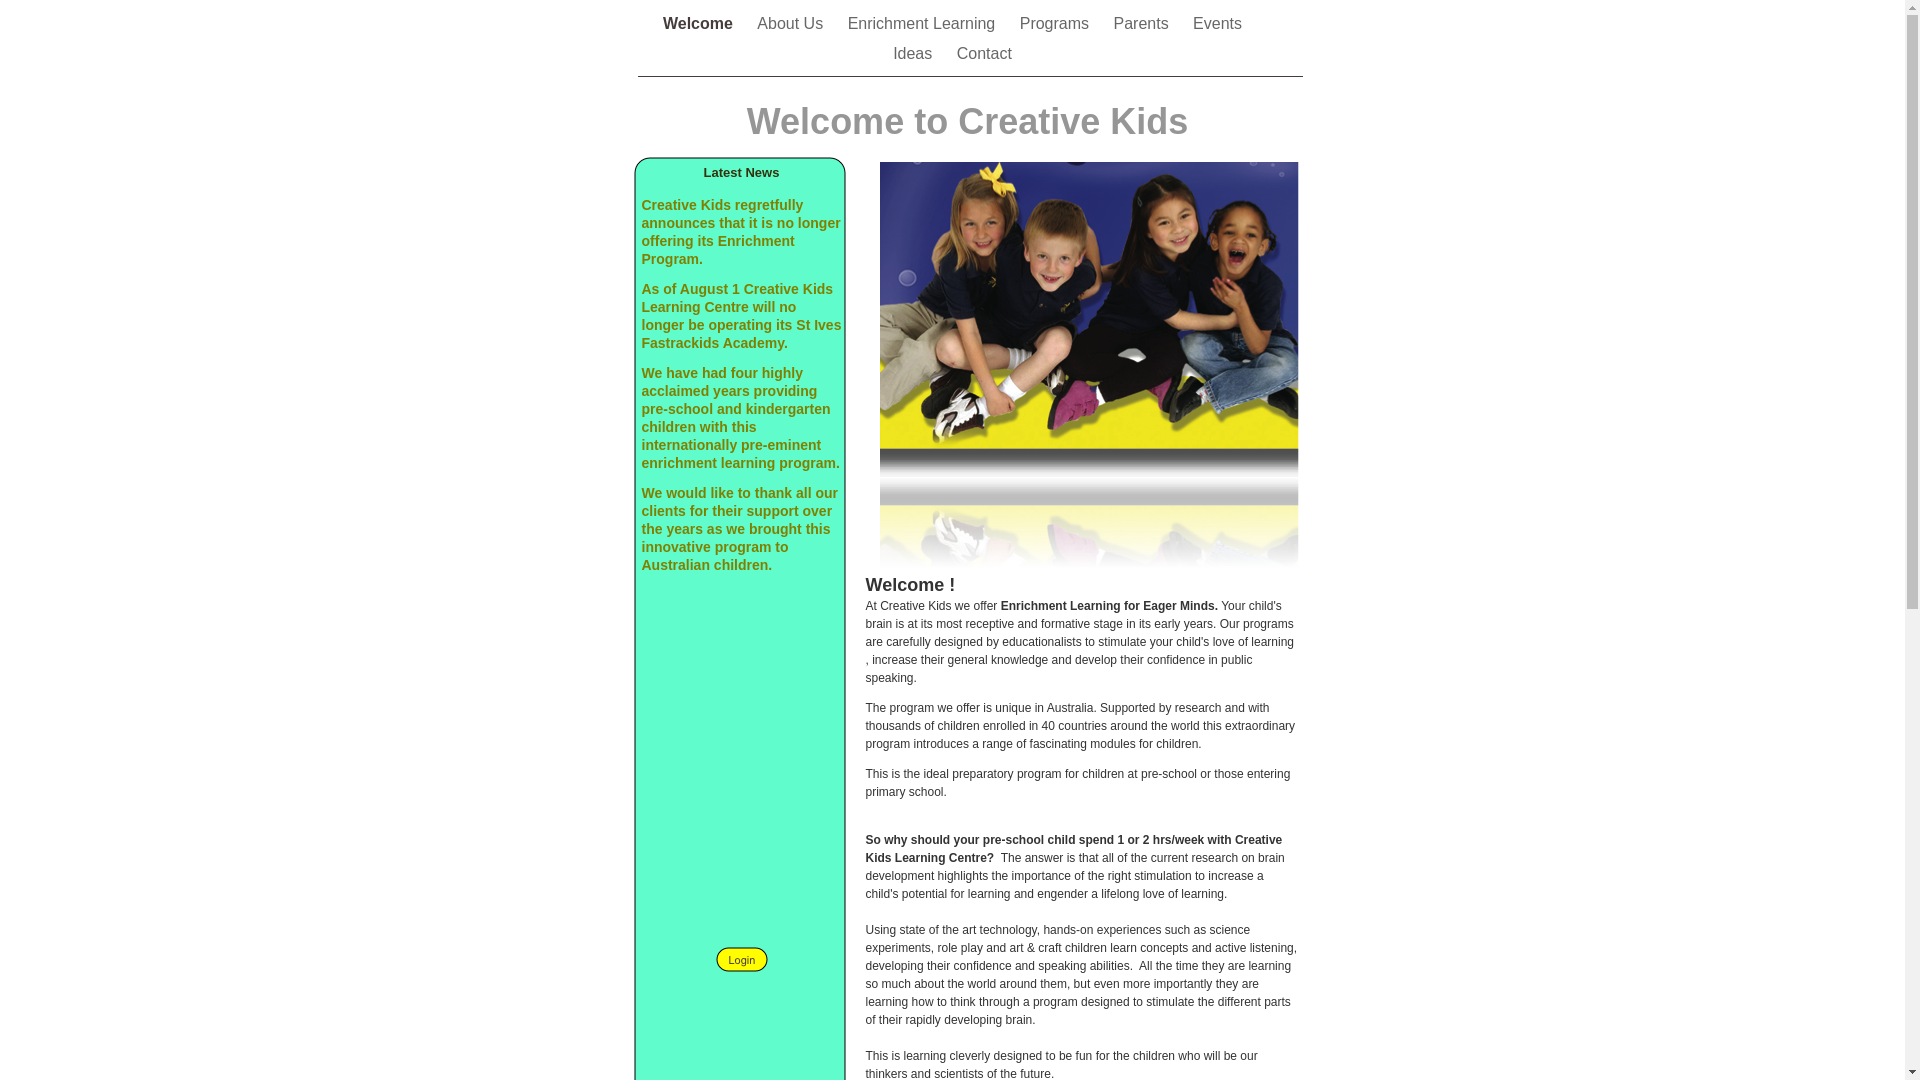  What do you see at coordinates (1218, 24) in the screenshot?
I see `Events` at bounding box center [1218, 24].